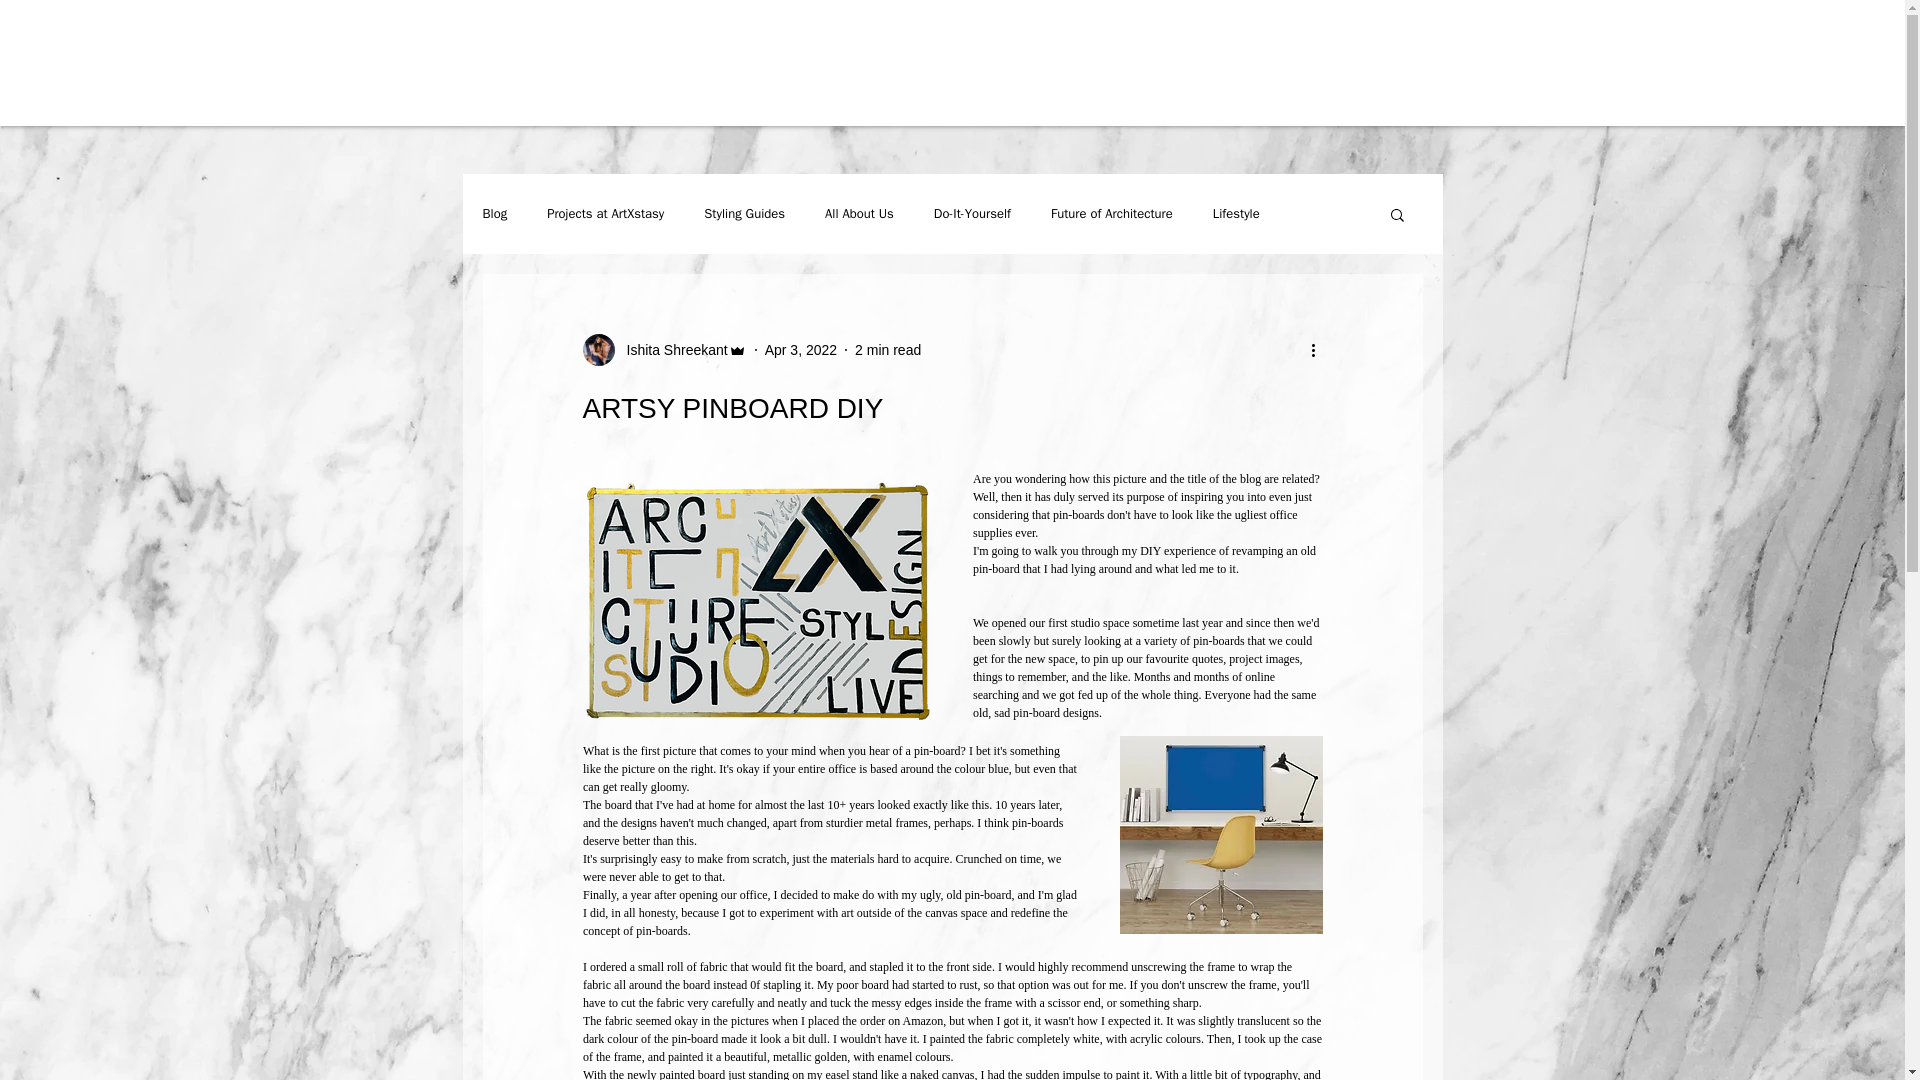  Describe the element at coordinates (860, 214) in the screenshot. I see `All About Us` at that location.